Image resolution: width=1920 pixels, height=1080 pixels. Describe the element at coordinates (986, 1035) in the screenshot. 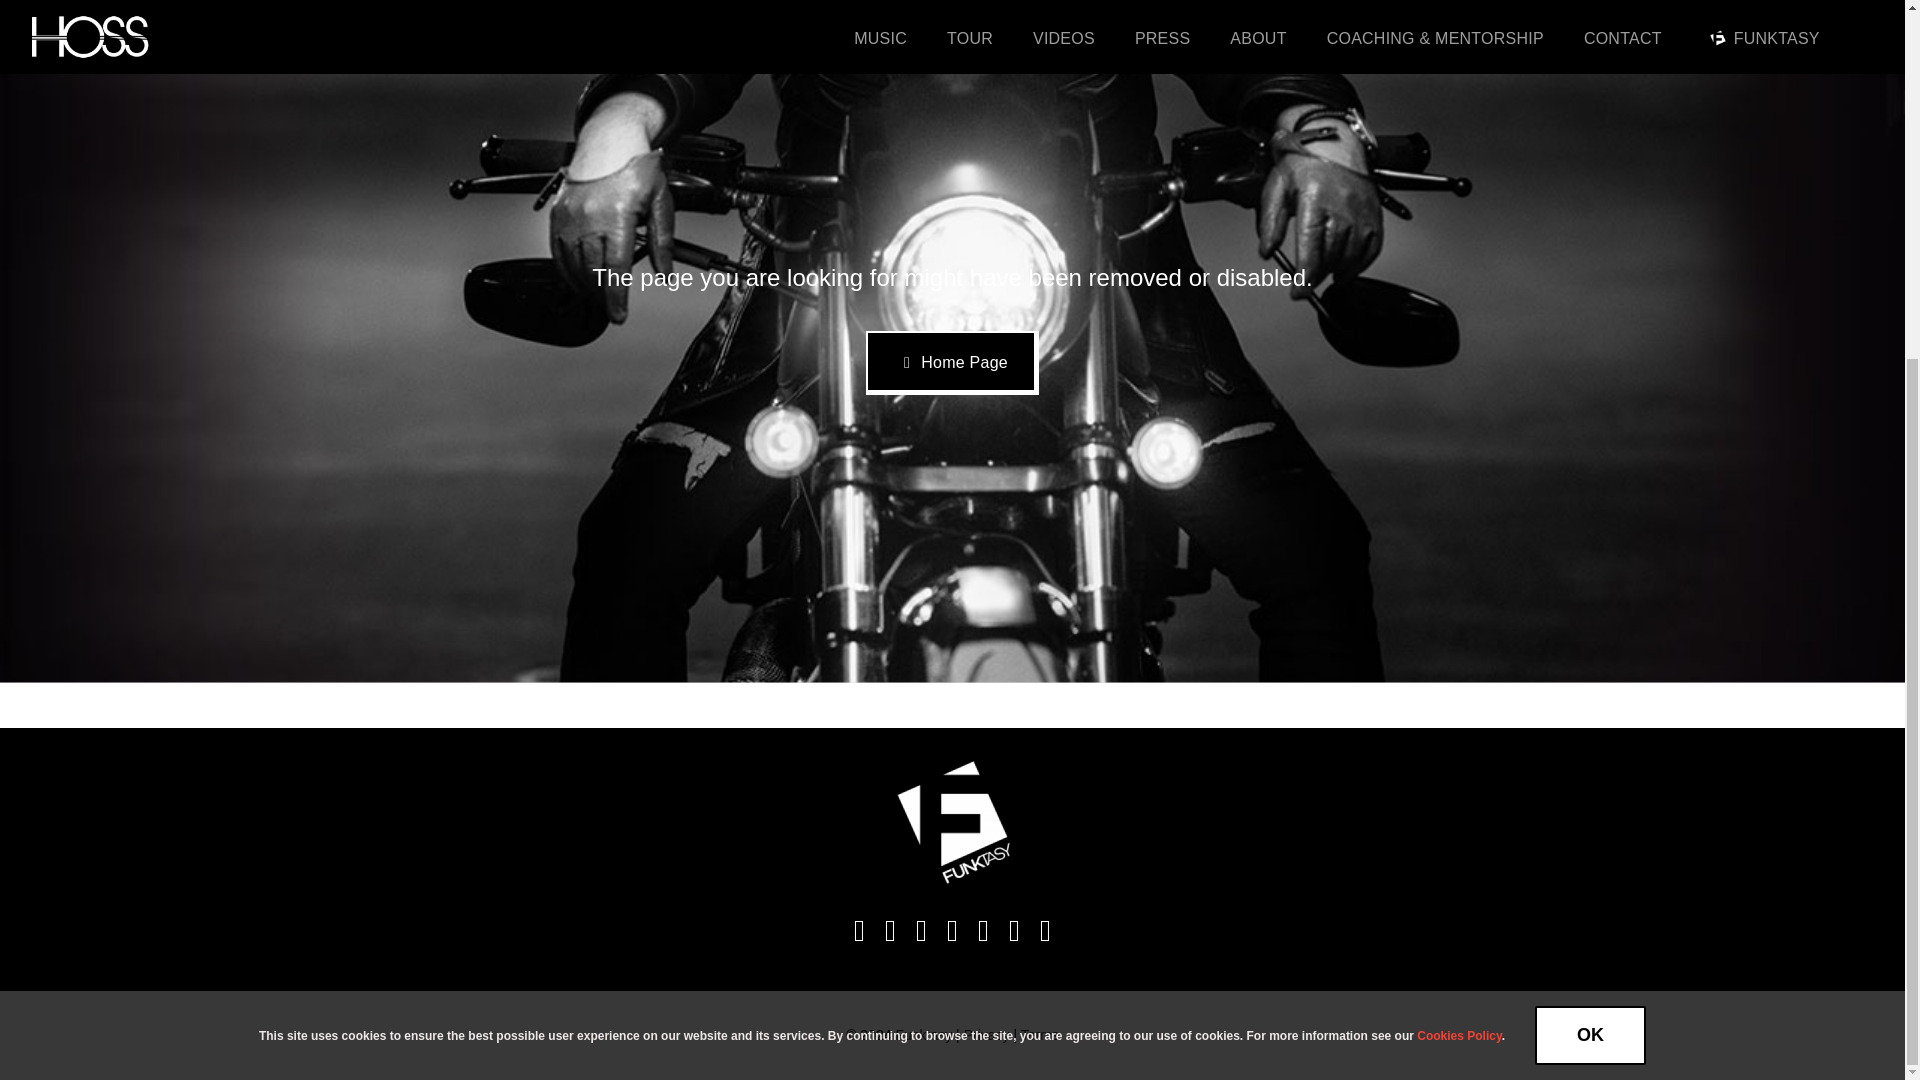

I see `Privacy` at that location.